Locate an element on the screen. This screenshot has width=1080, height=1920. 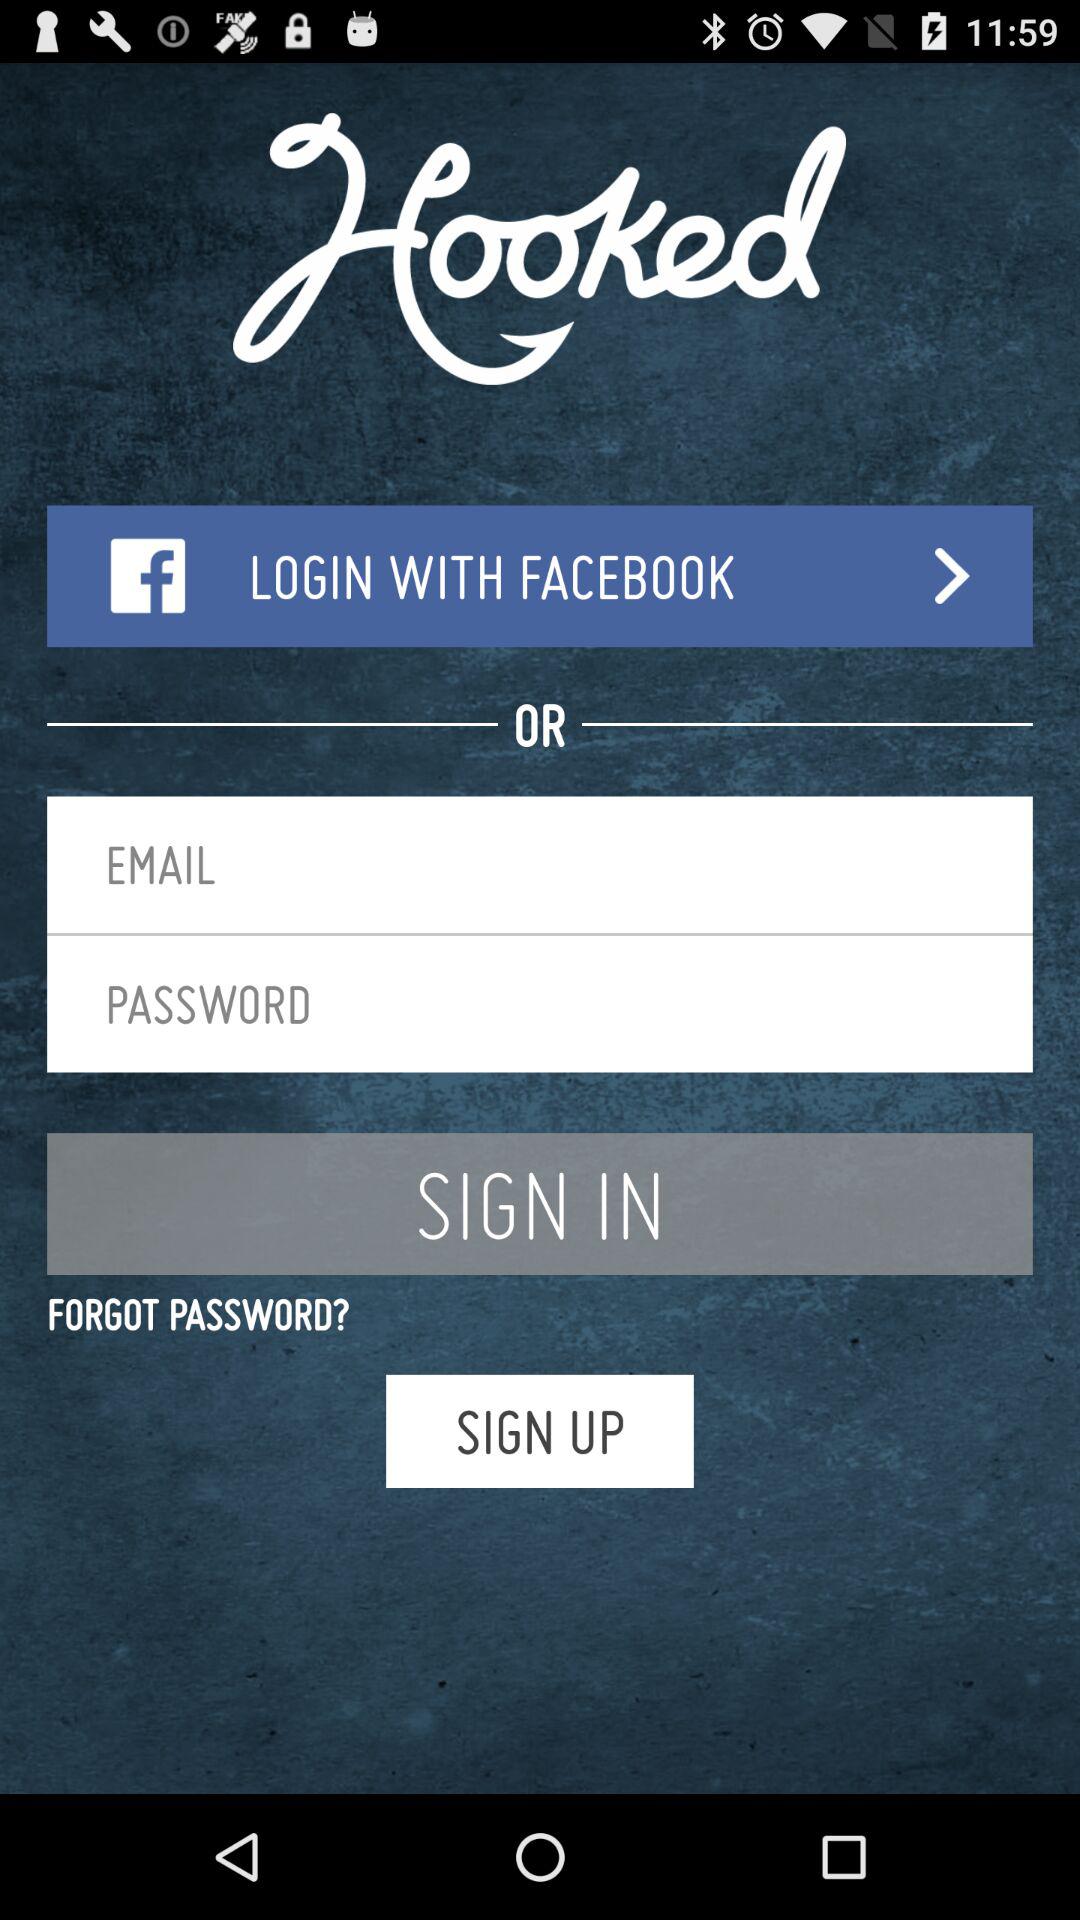
launch the sign up item is located at coordinates (540, 1430).